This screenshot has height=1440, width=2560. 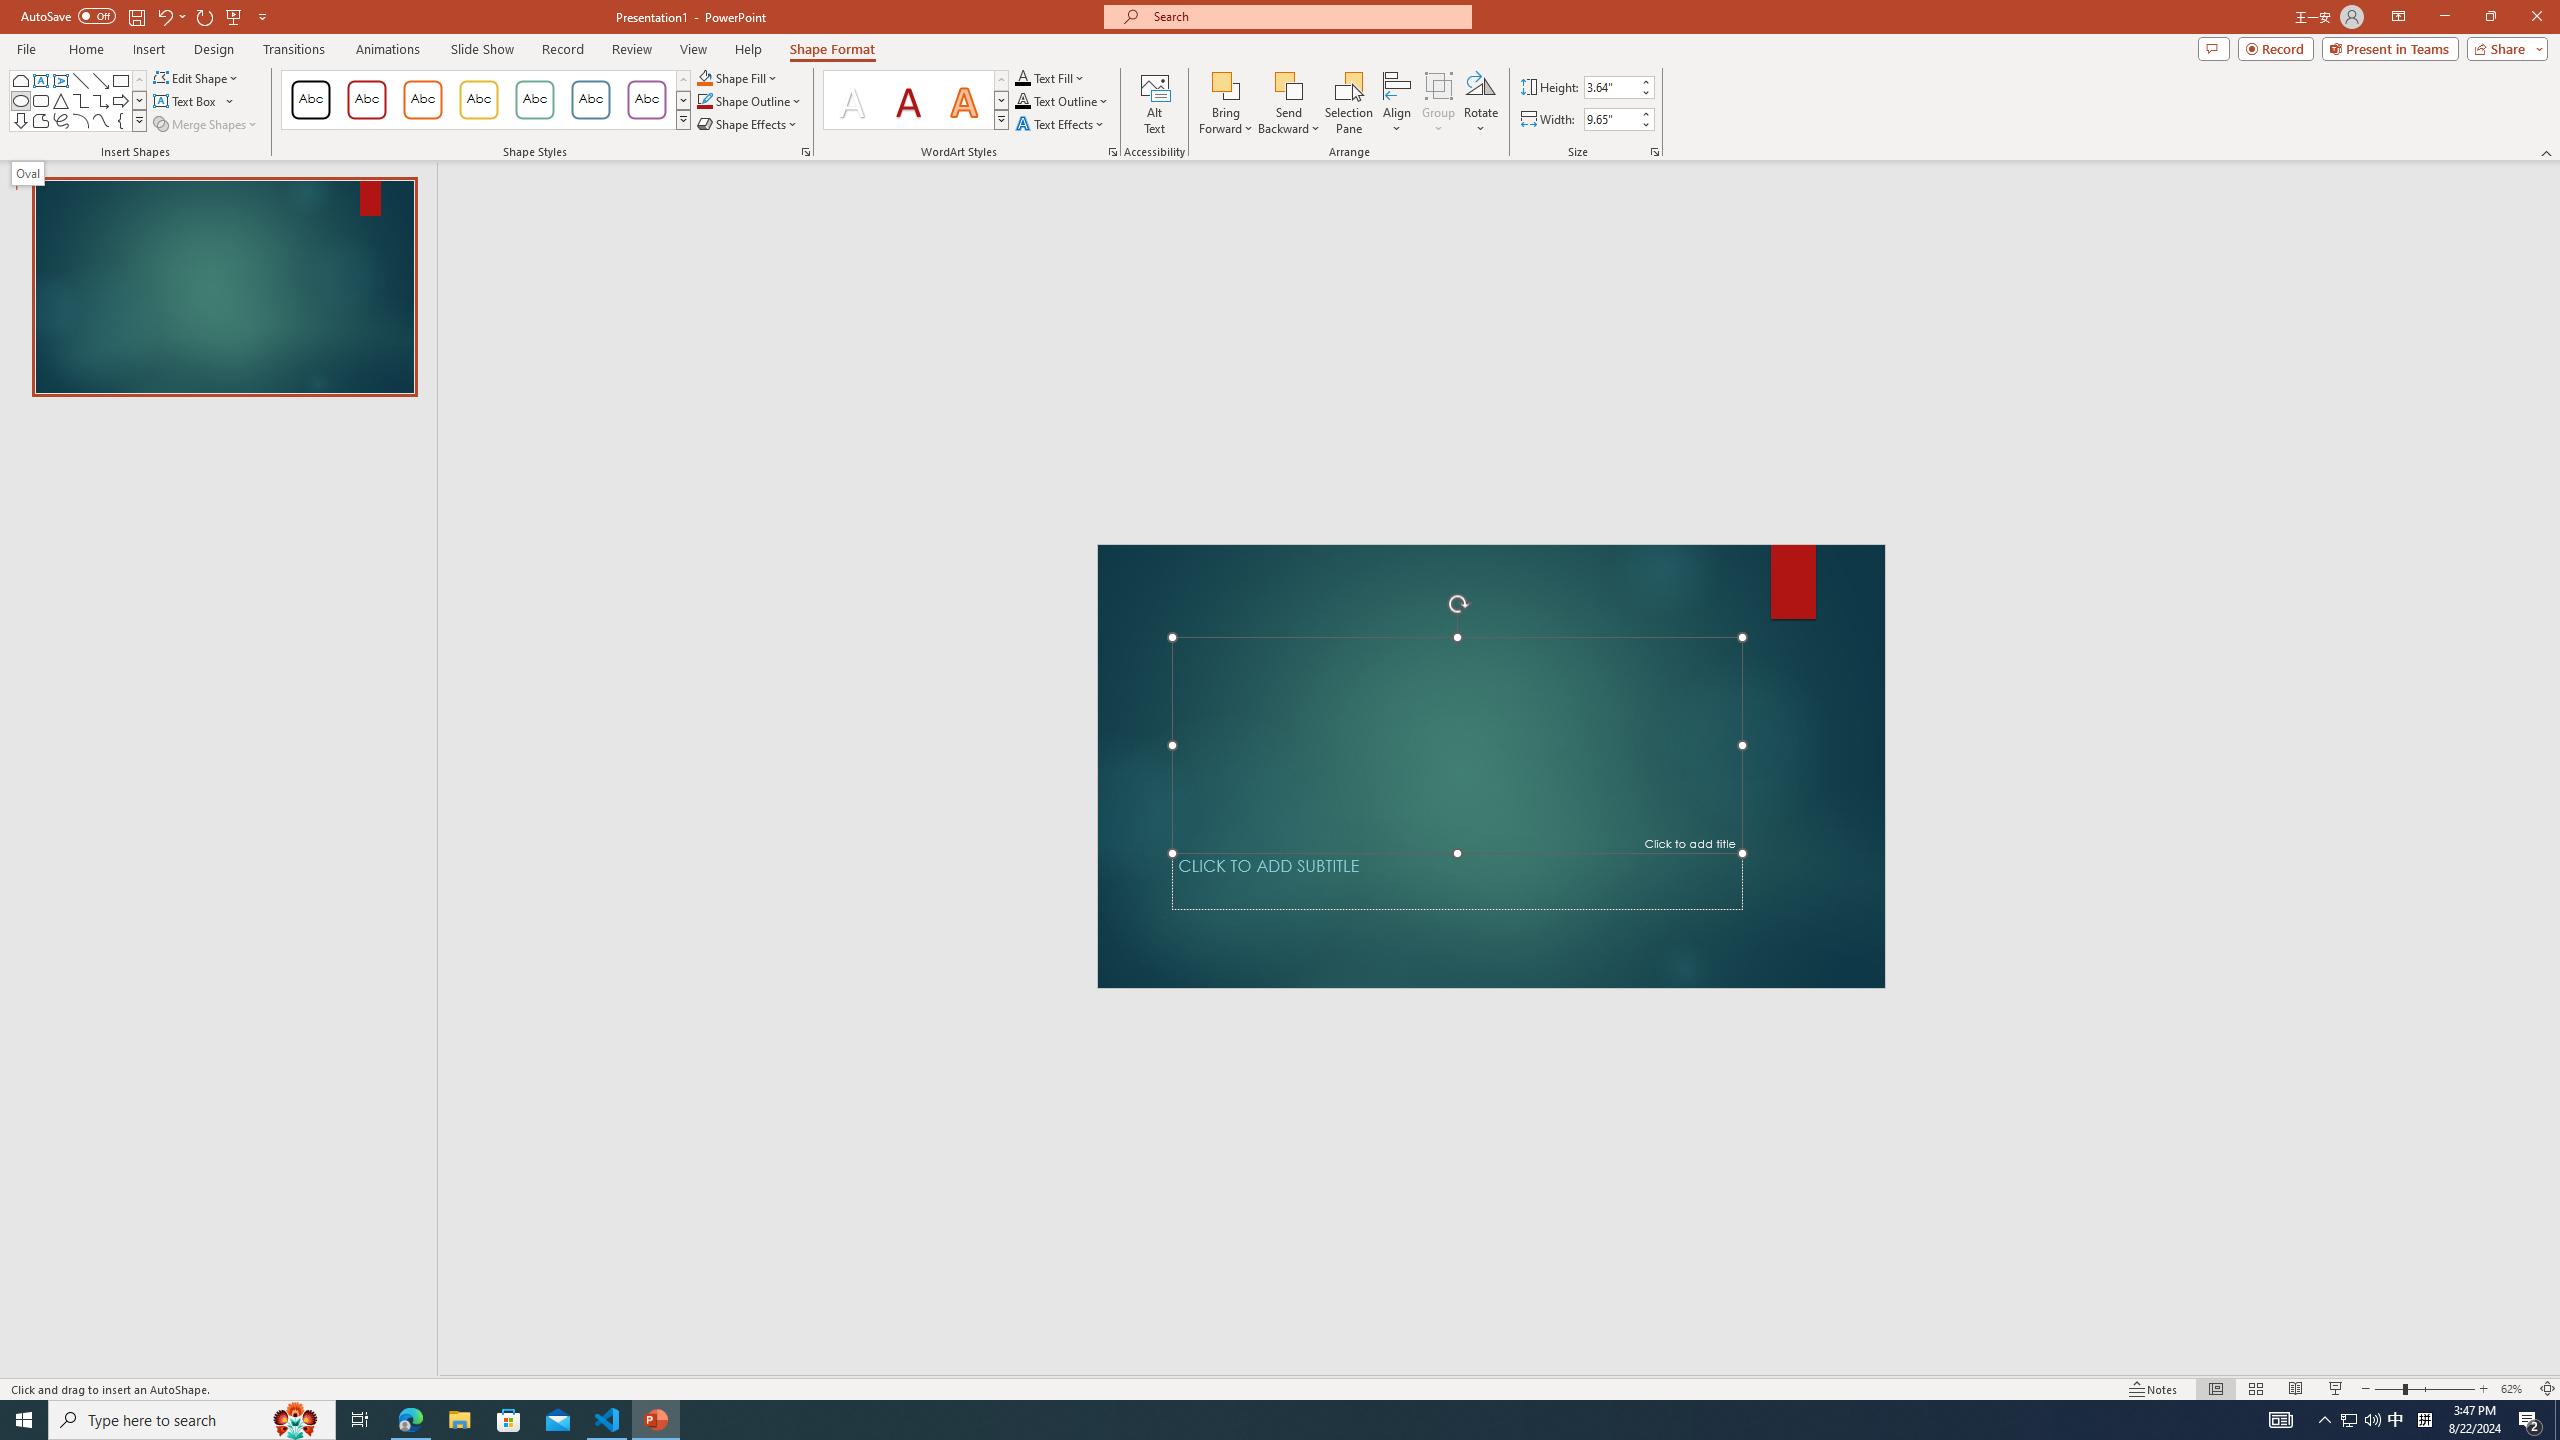 I want to click on Text Outline, so click(x=1062, y=100).